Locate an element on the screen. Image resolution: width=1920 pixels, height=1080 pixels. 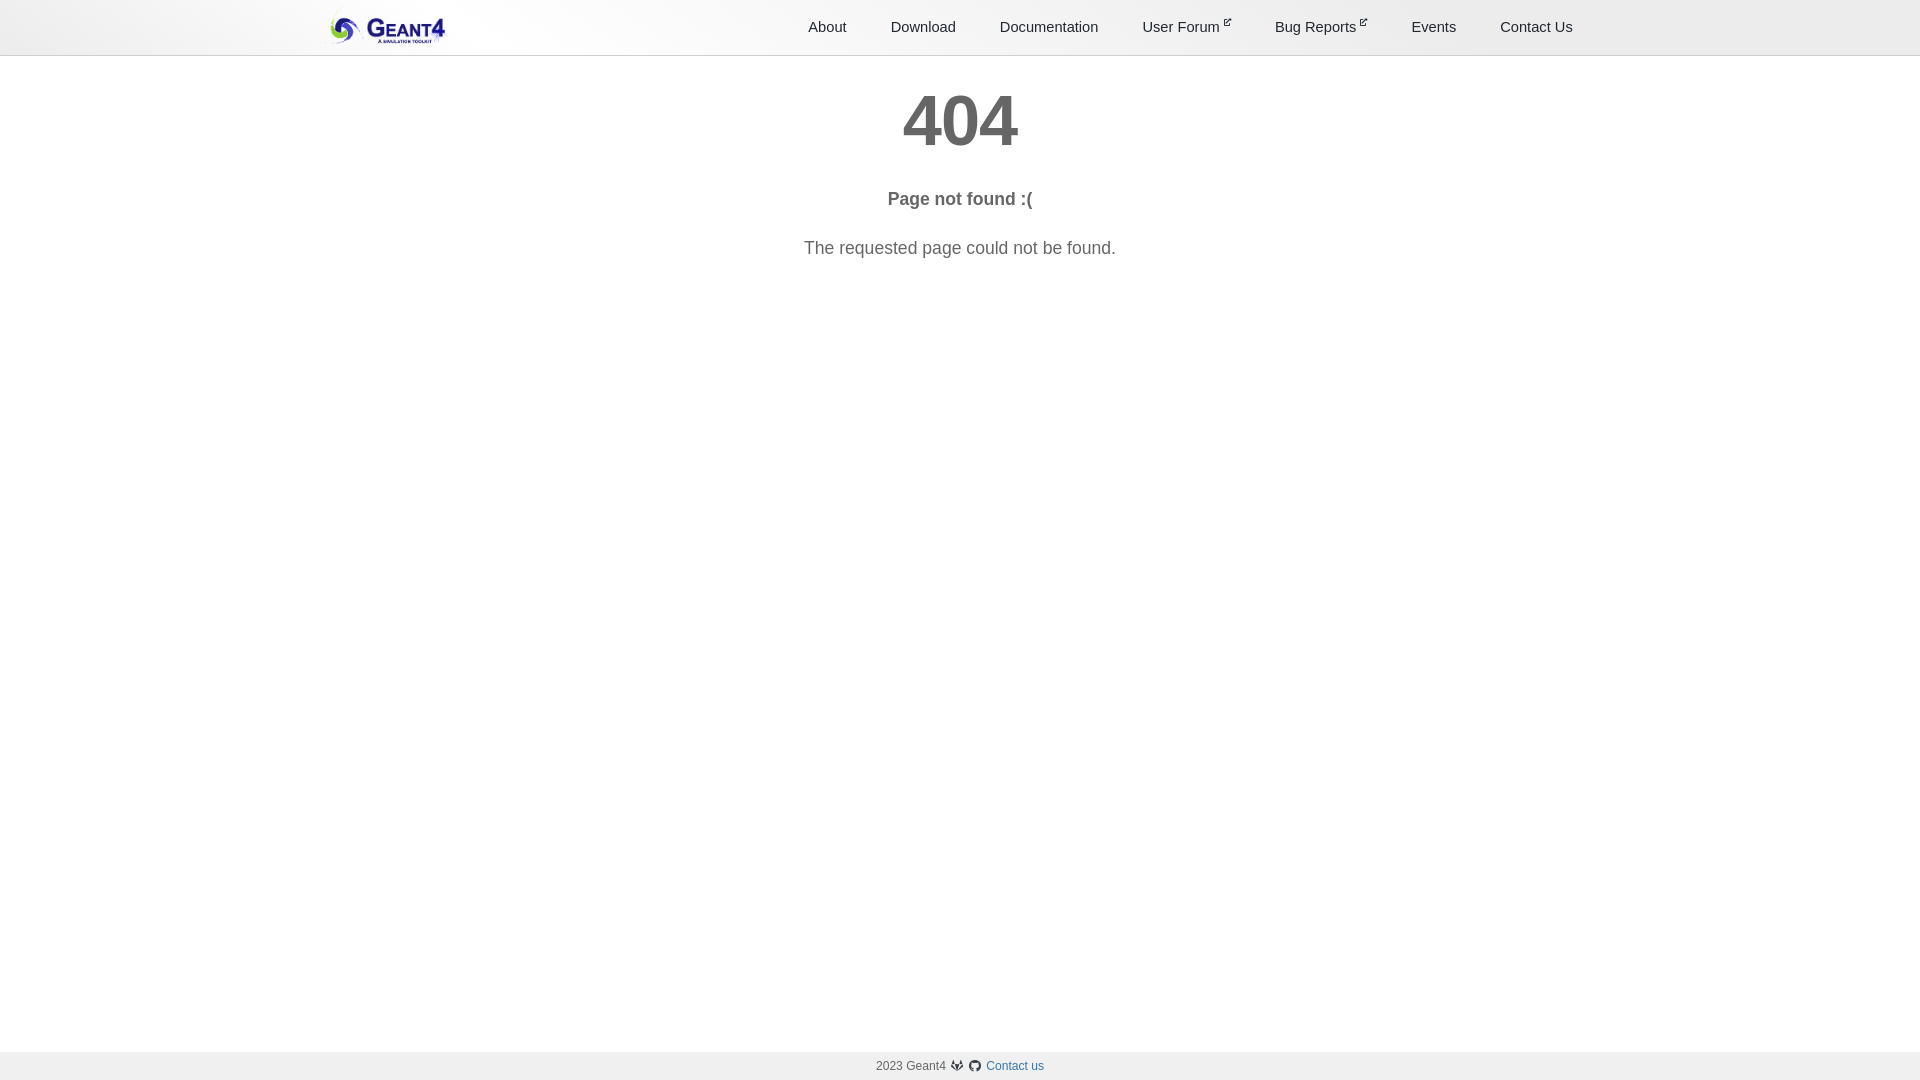
Contact Us is located at coordinates (1536, 27).